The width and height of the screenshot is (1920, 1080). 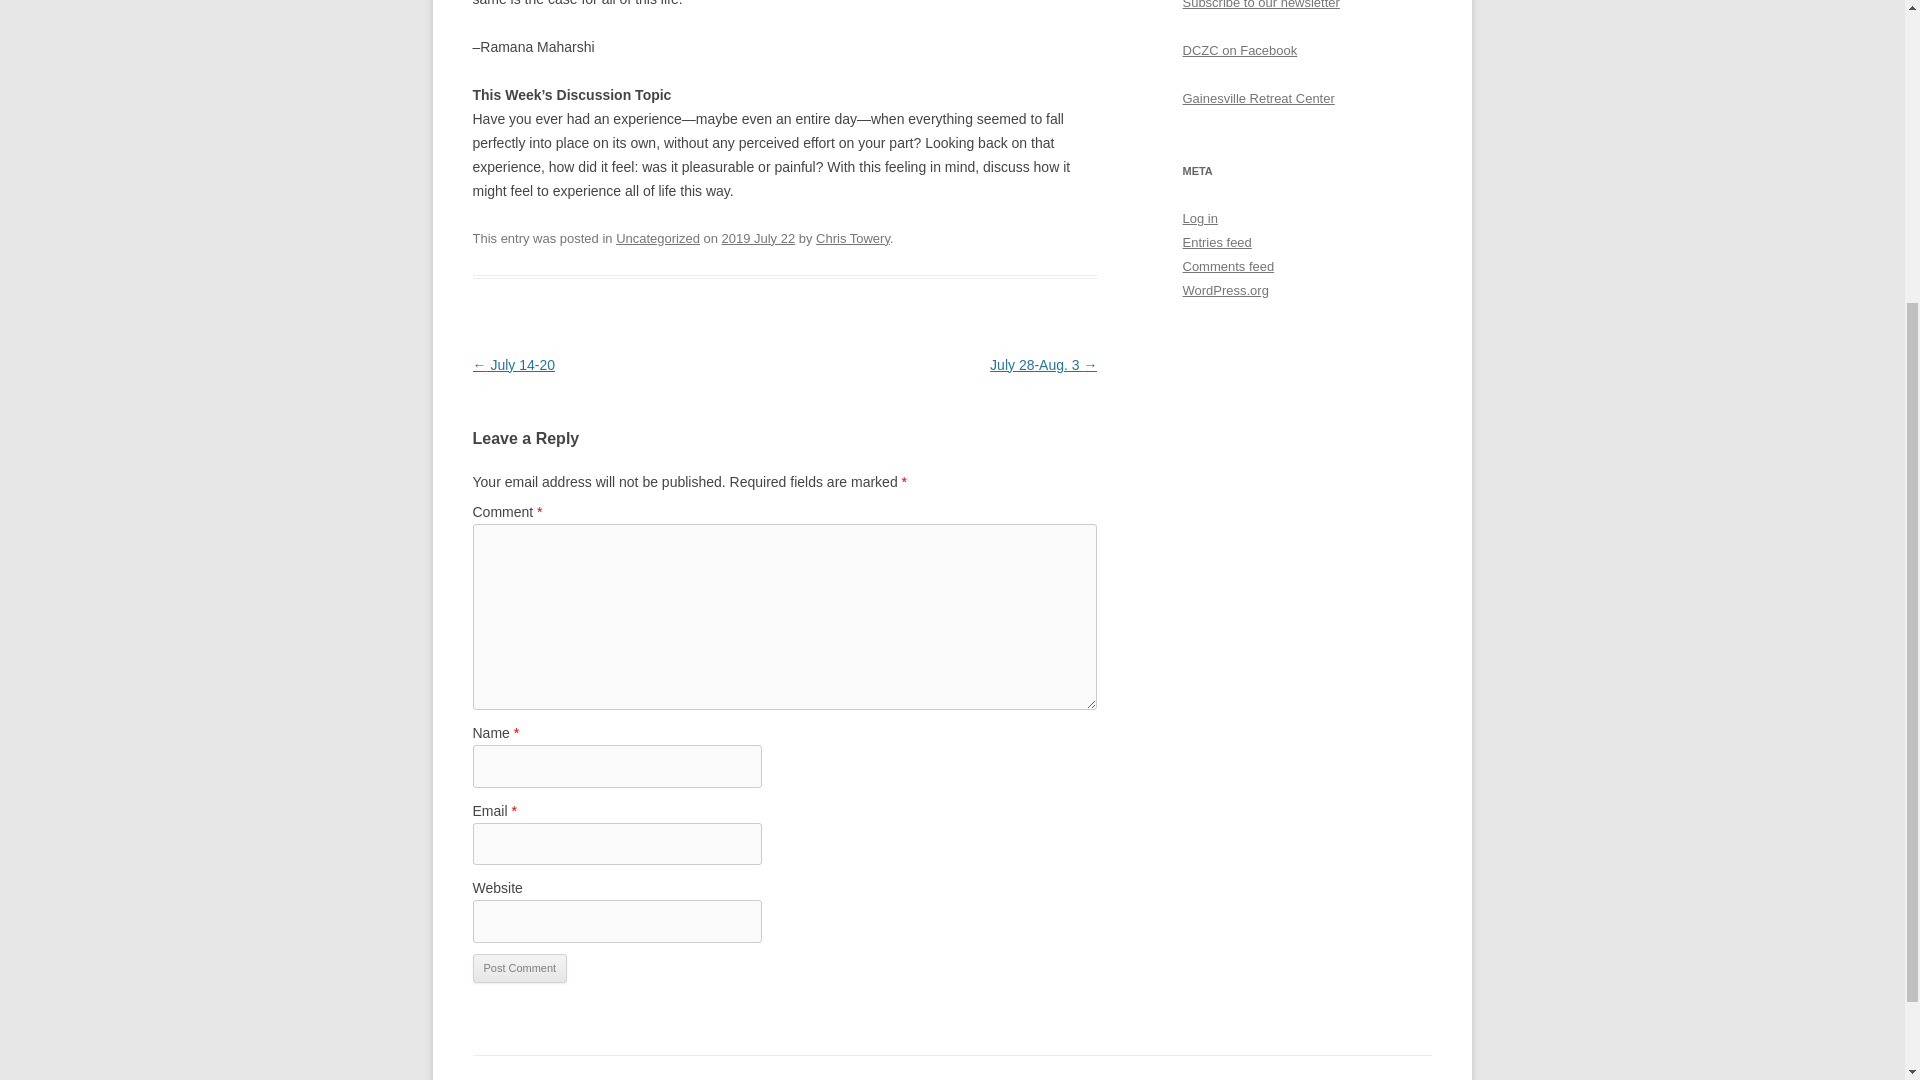 What do you see at coordinates (758, 238) in the screenshot?
I see `21:56` at bounding box center [758, 238].